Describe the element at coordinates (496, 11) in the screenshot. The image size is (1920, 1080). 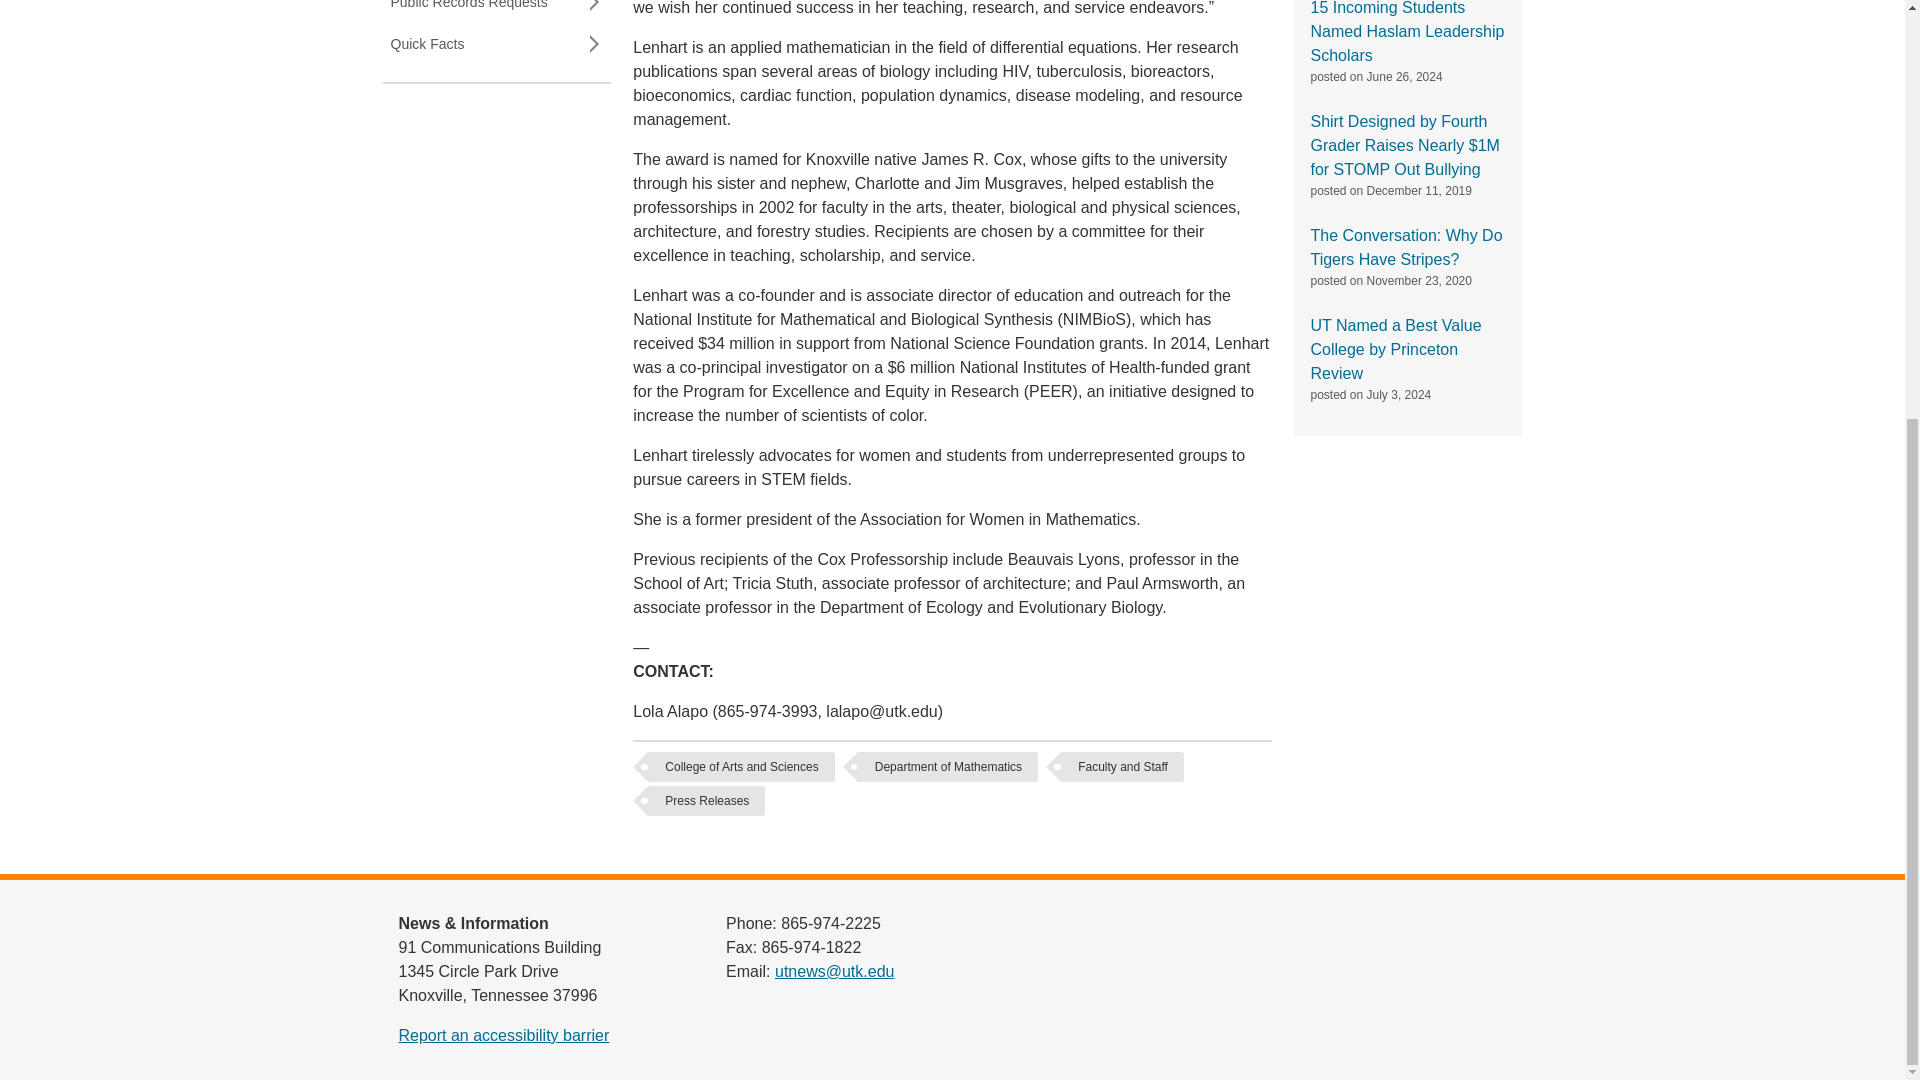
I see `Public Records Requests` at that location.